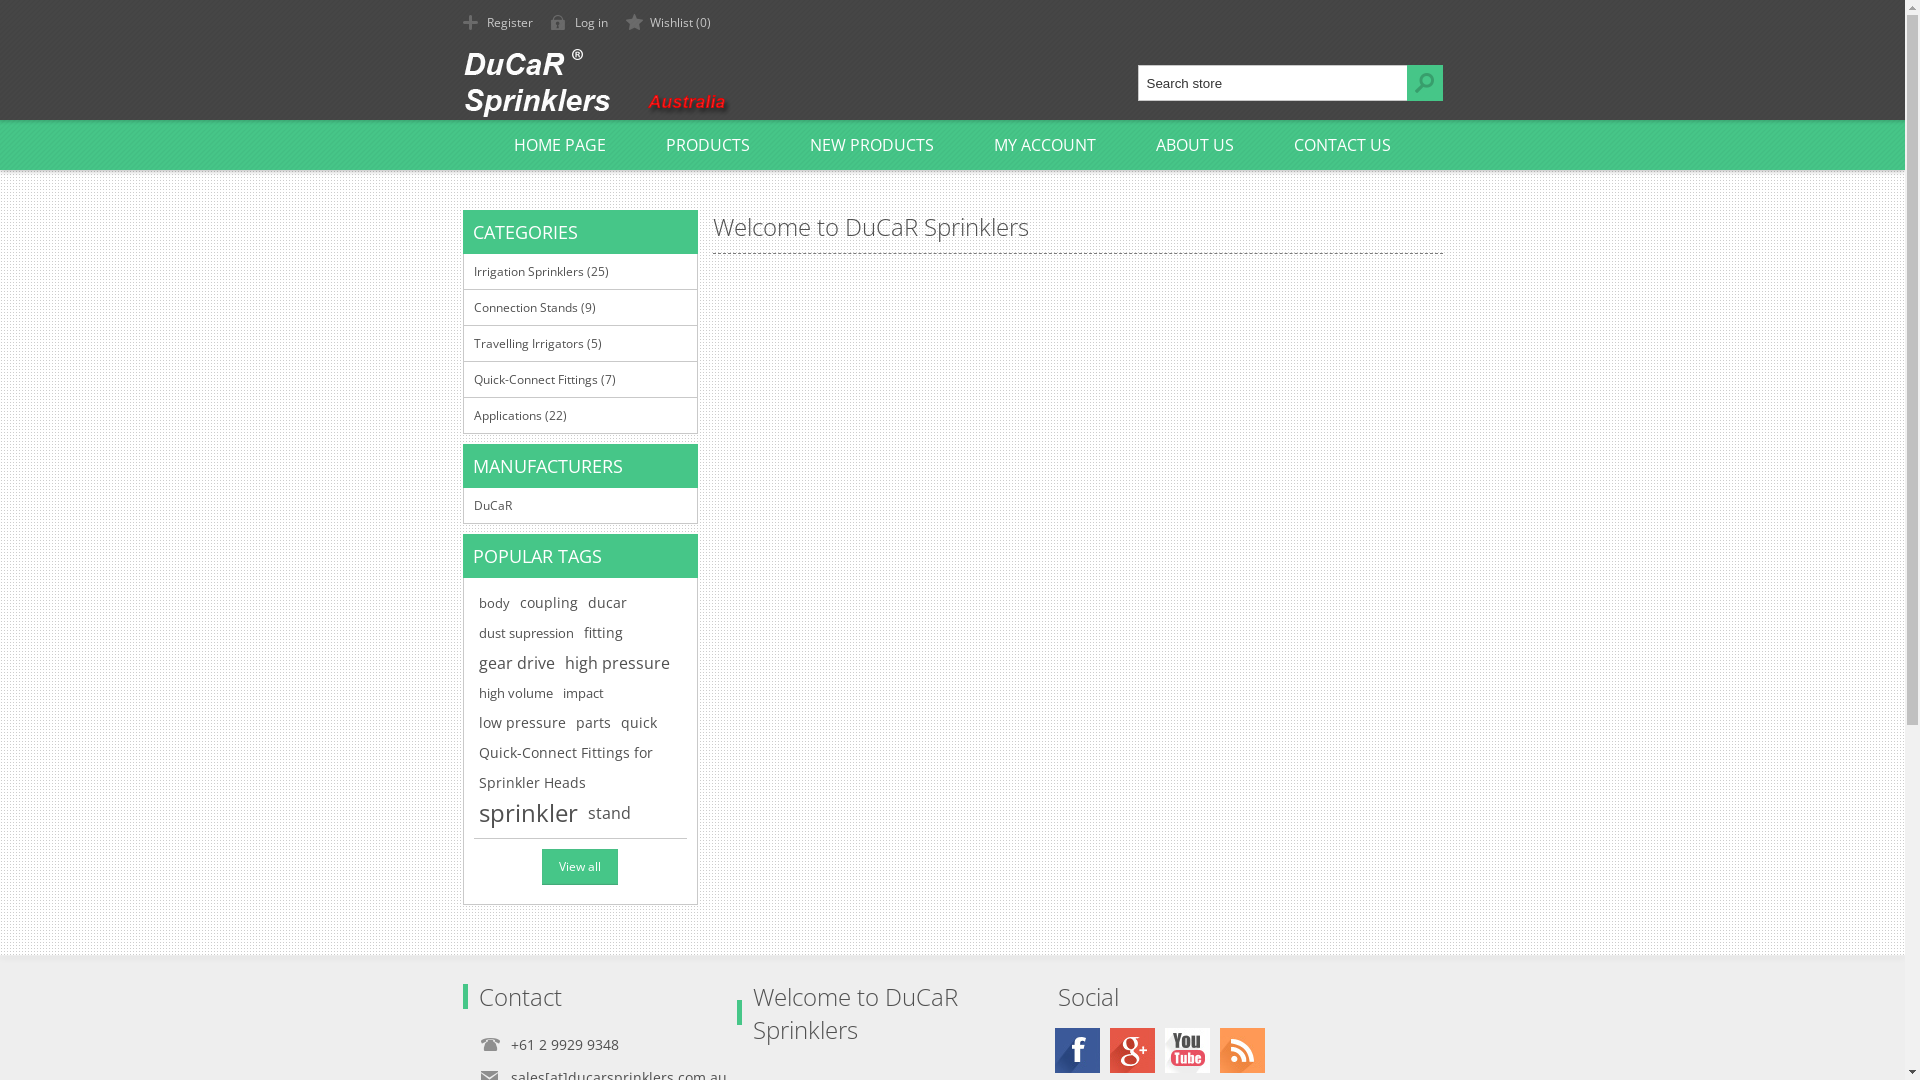 The height and width of the screenshot is (1080, 1920). Describe the element at coordinates (580, 379) in the screenshot. I see `Quick-Connect Fittings (7)` at that location.